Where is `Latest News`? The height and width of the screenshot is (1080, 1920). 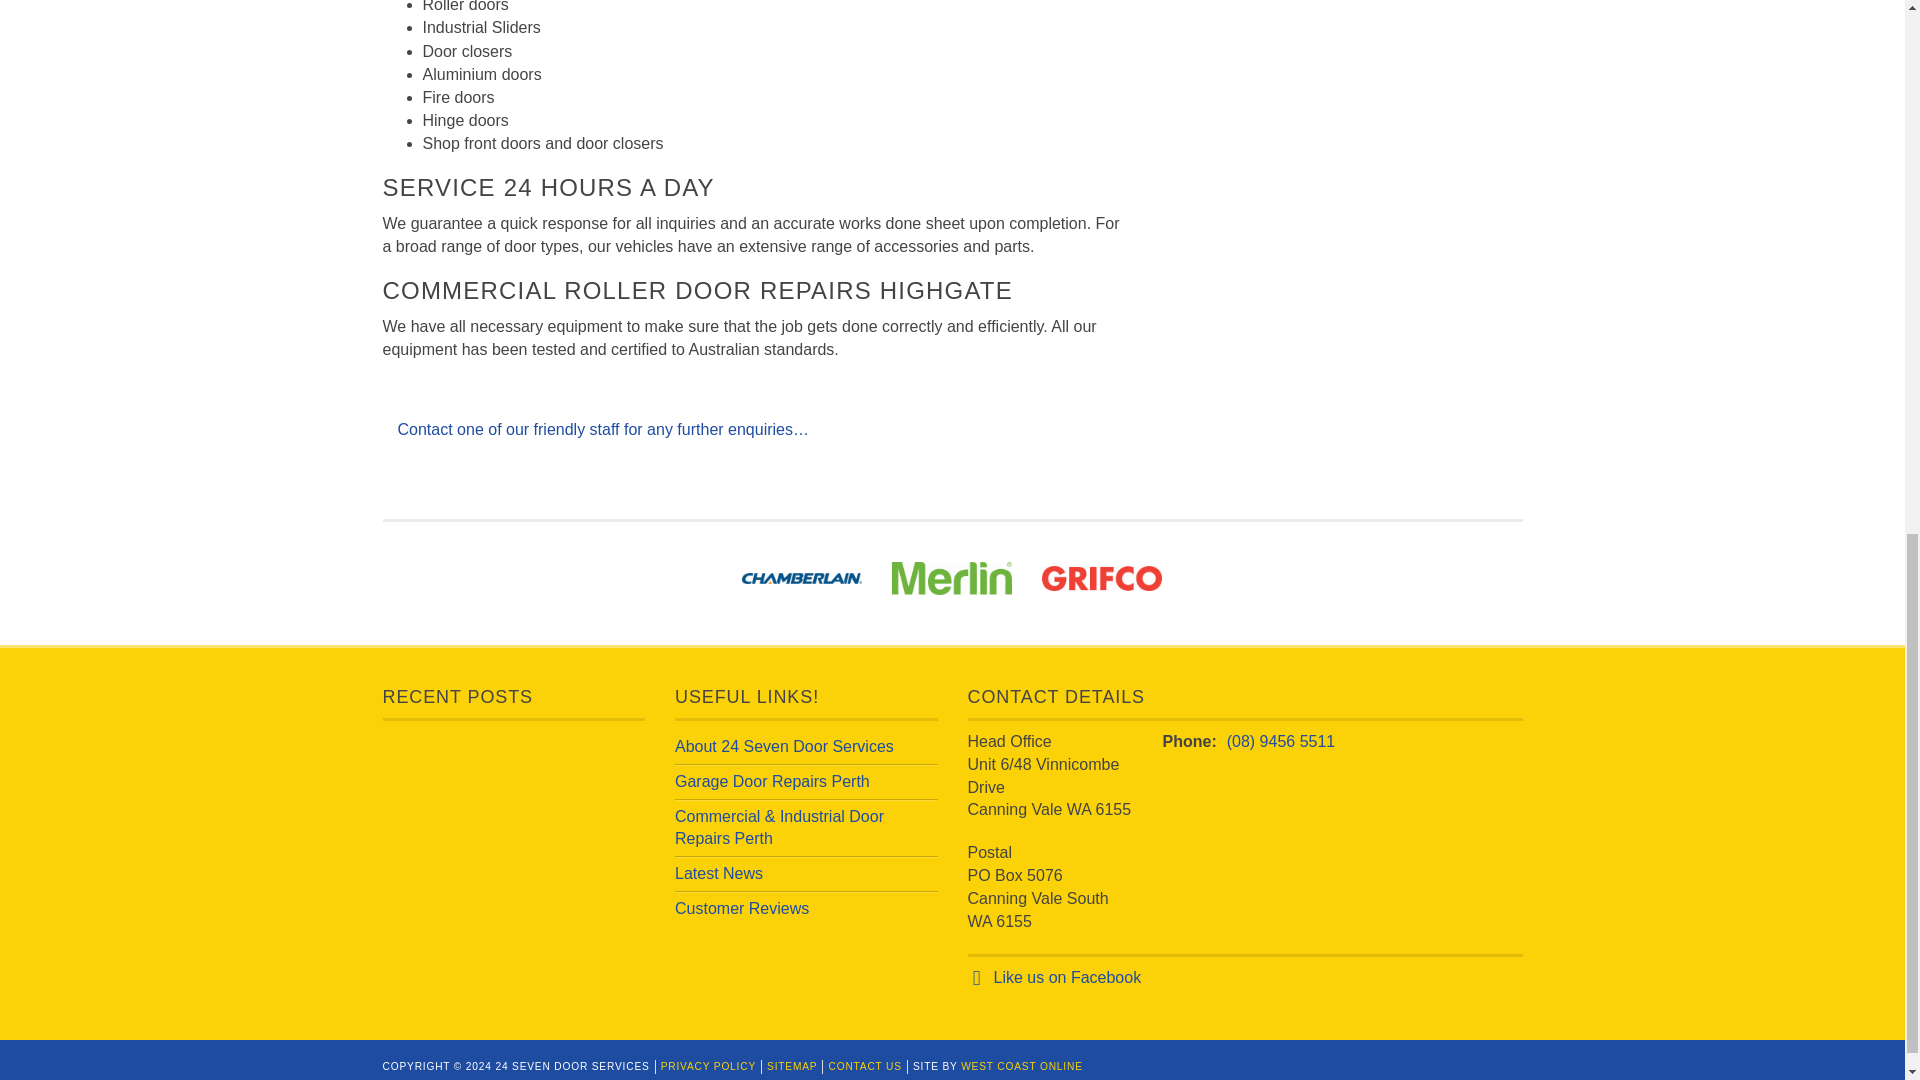
Latest News is located at coordinates (718, 874).